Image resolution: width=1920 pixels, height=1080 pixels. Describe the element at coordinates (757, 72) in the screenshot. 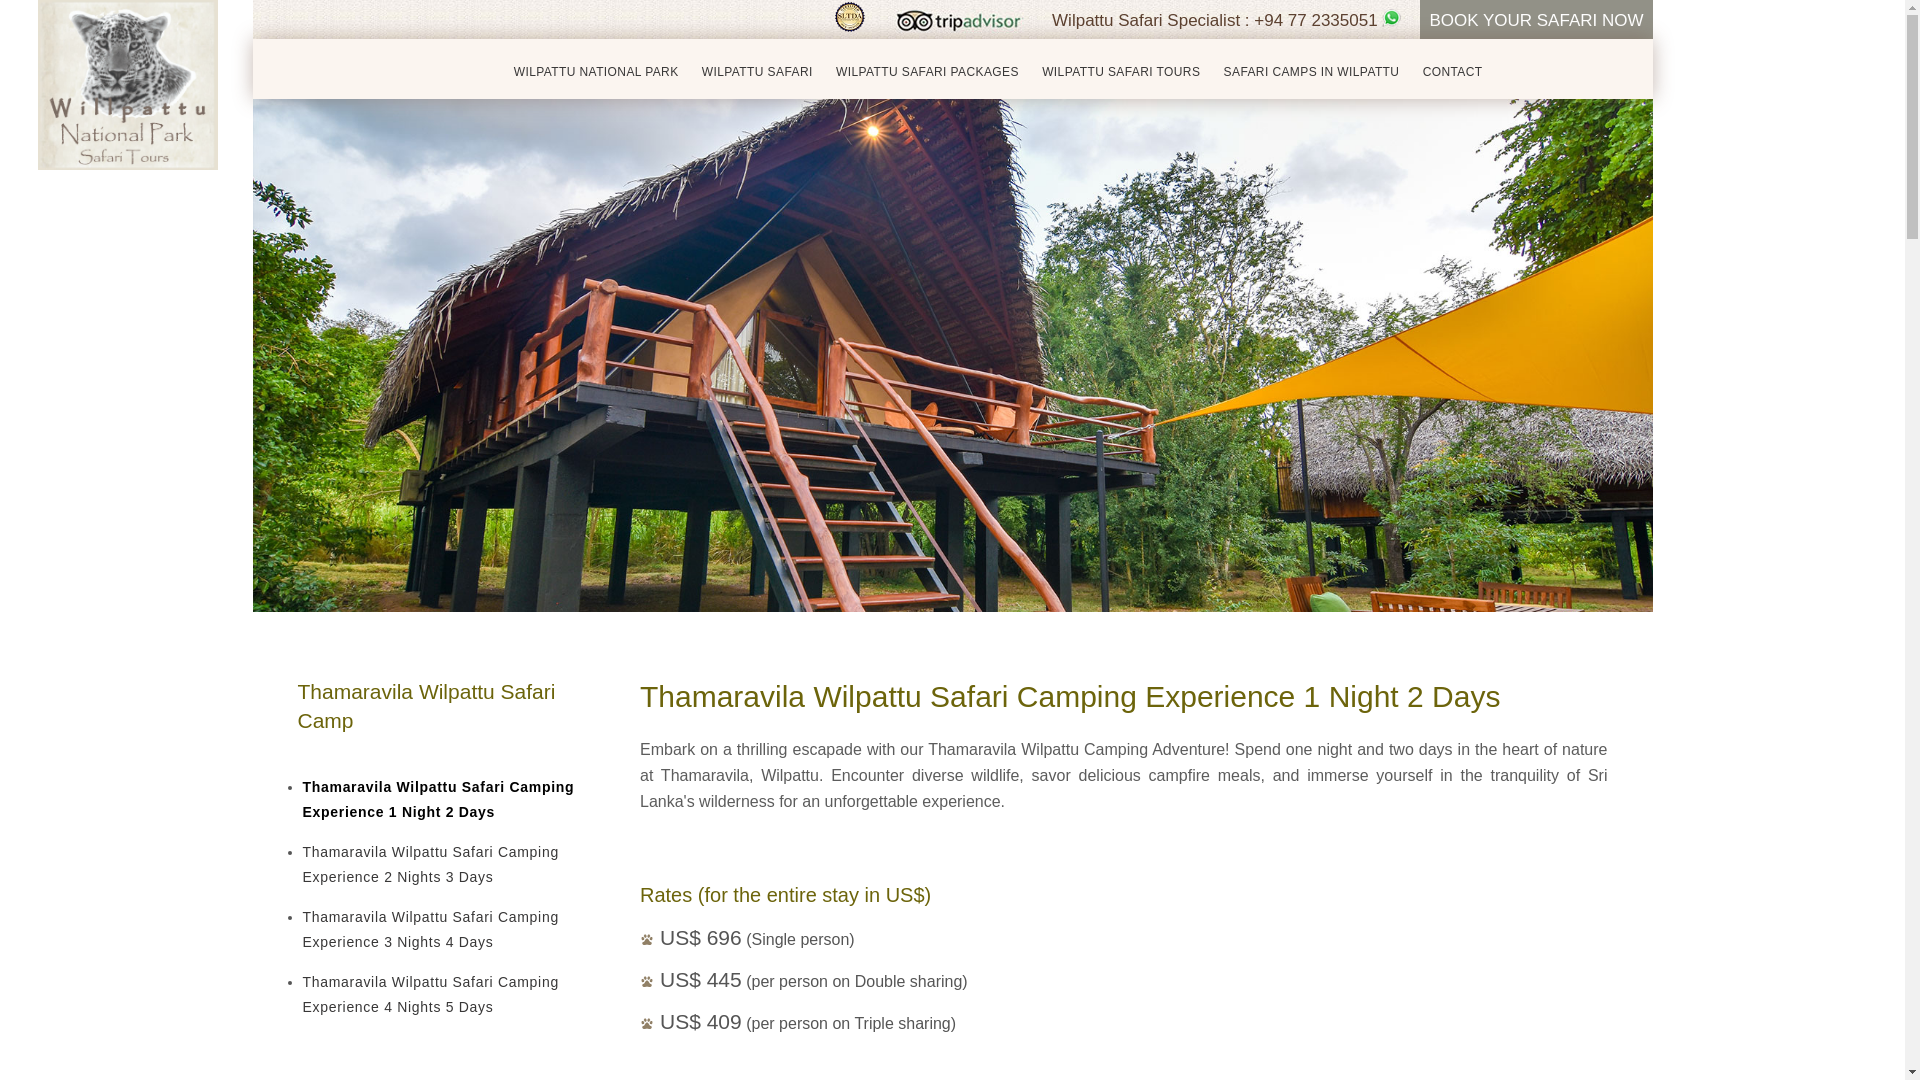

I see `WILPATTU SAFARI` at that location.